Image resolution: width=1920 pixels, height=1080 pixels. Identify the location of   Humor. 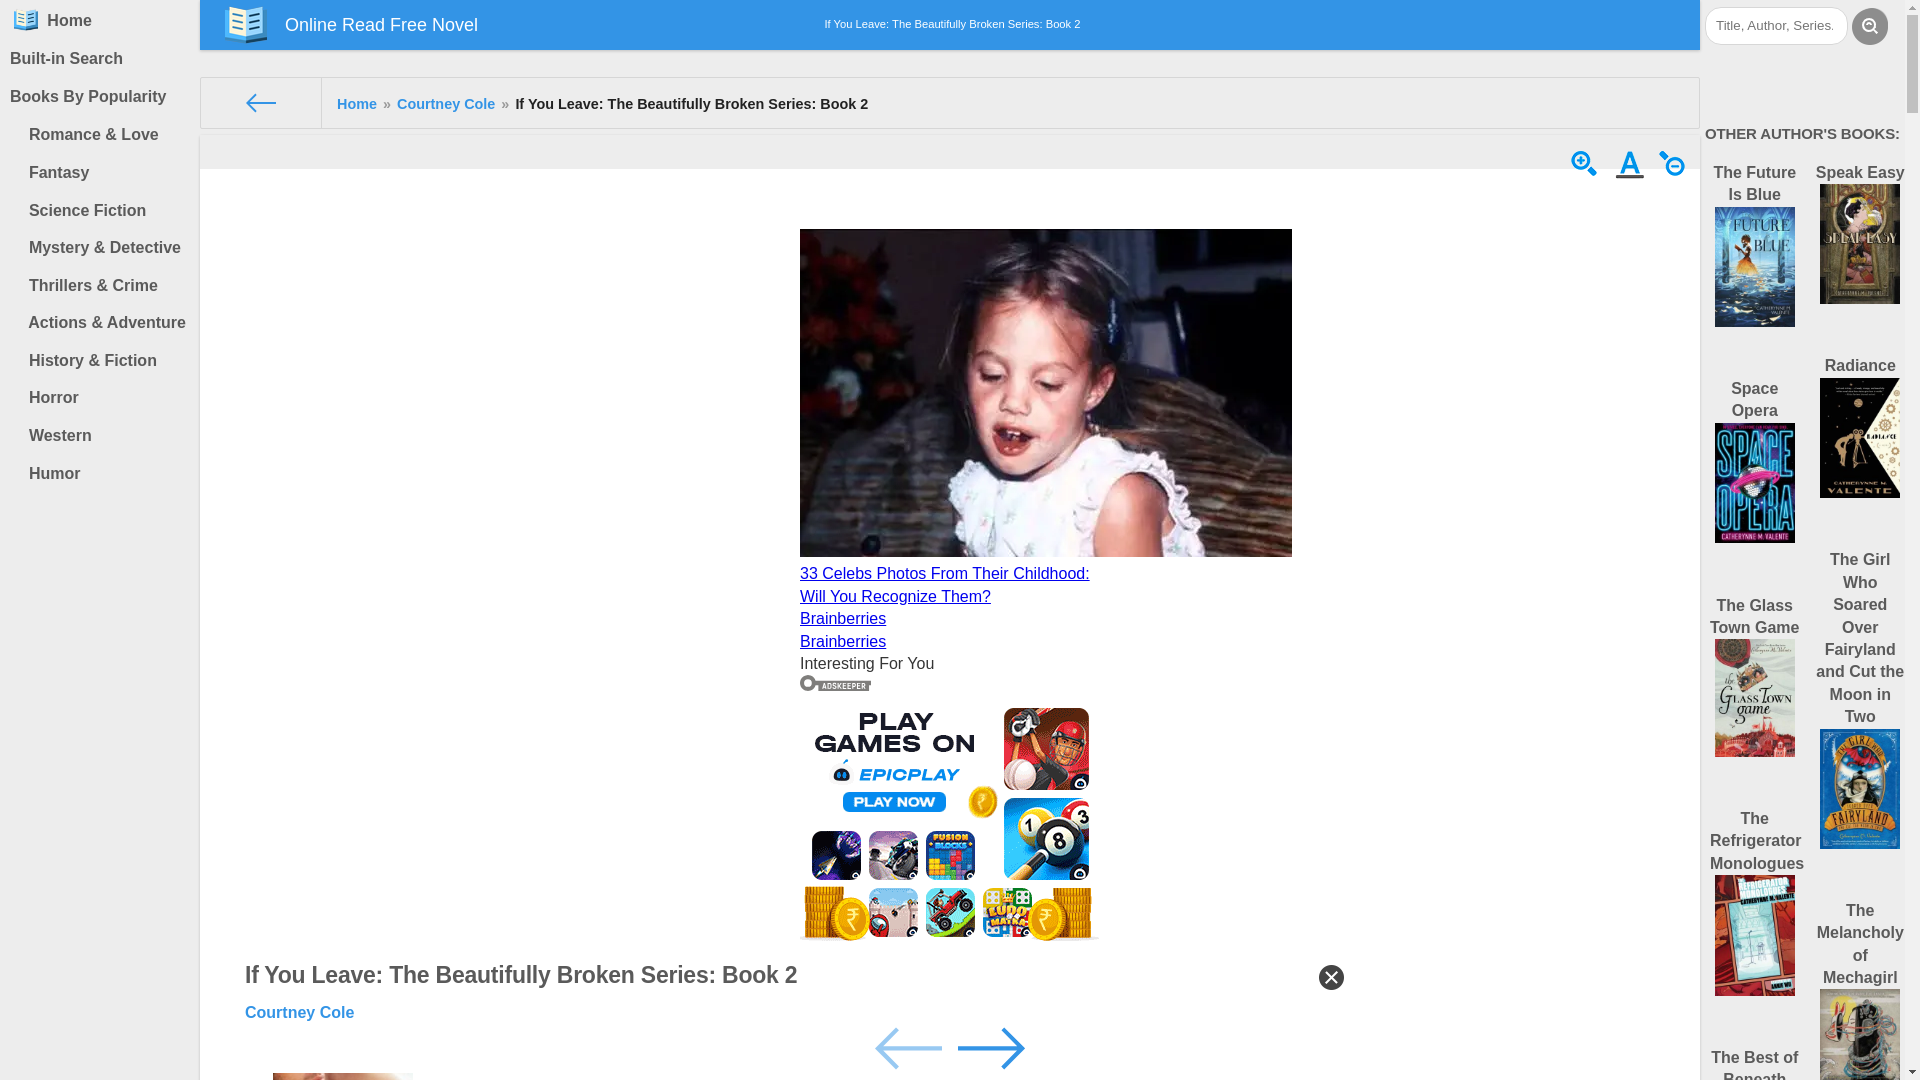
(104, 473).